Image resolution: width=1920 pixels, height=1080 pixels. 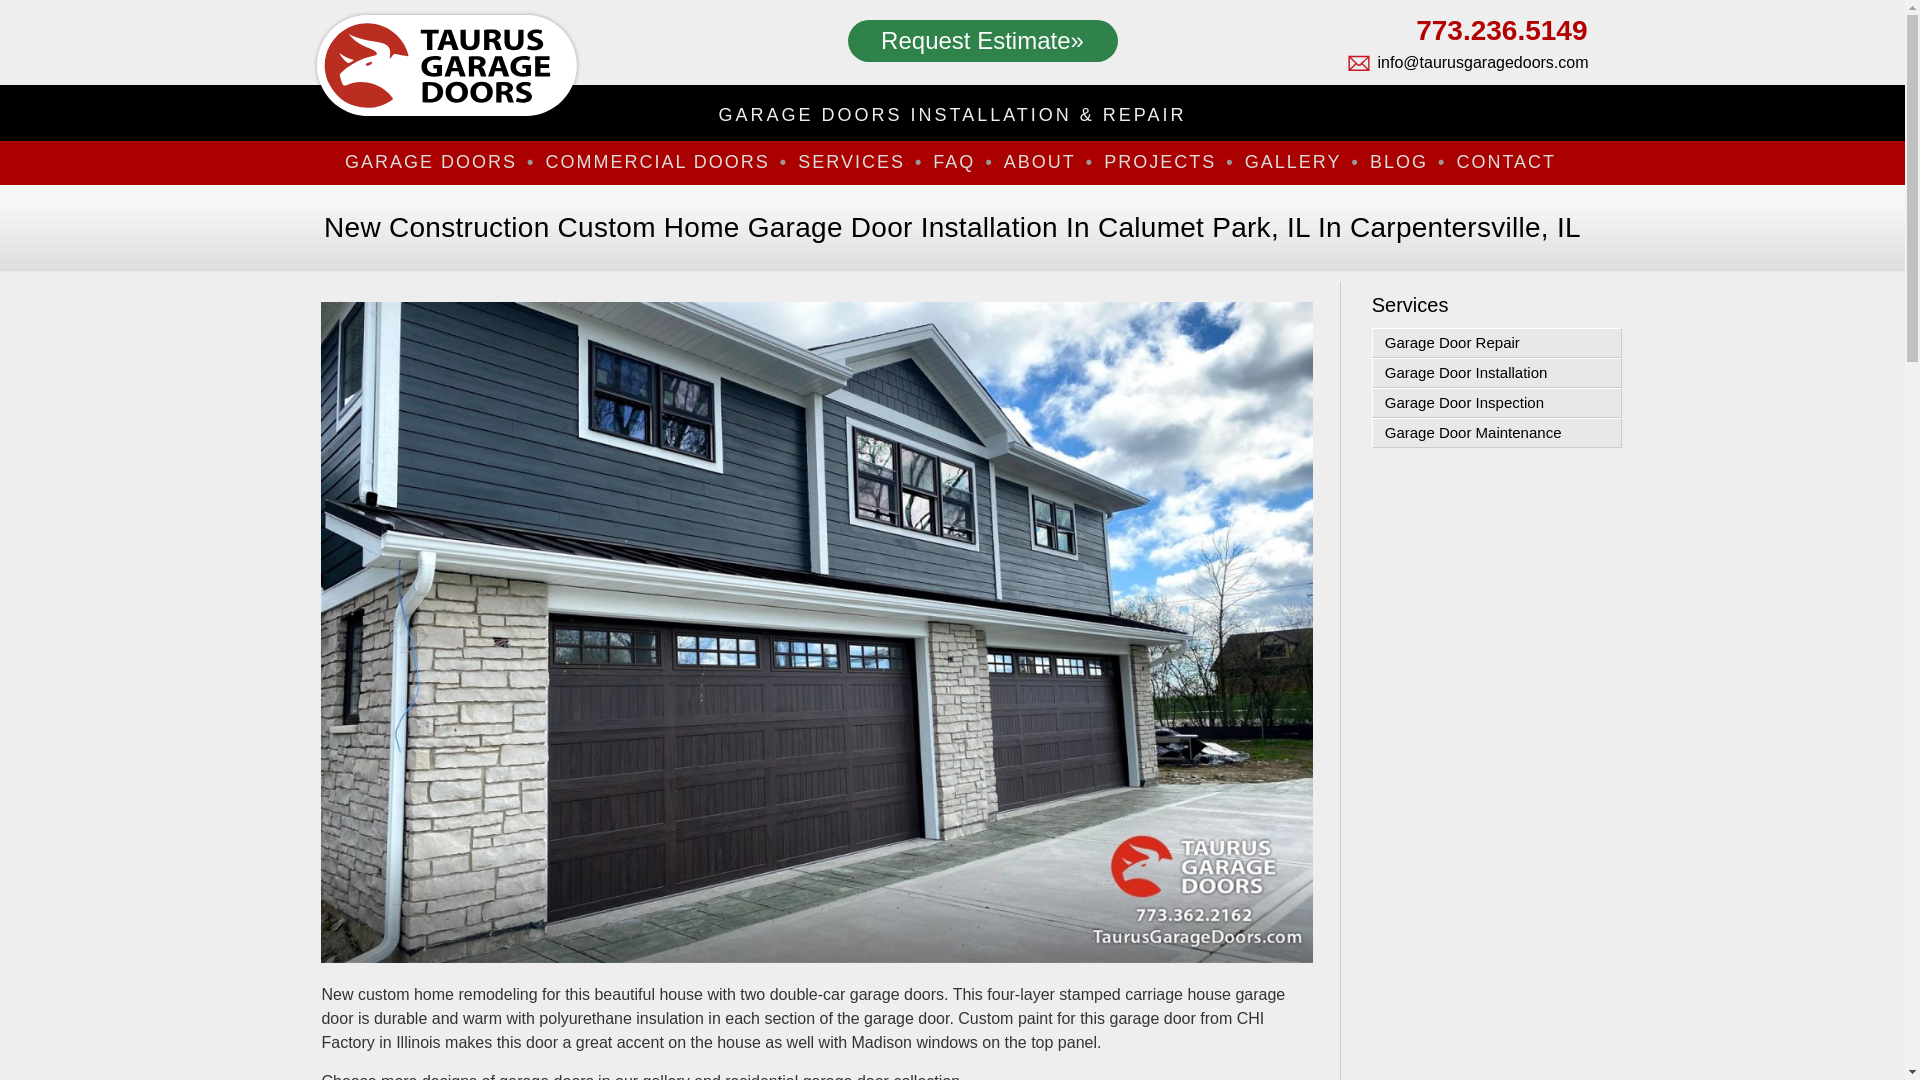 What do you see at coordinates (1497, 402) in the screenshot?
I see `Garage Door Inspection` at bounding box center [1497, 402].